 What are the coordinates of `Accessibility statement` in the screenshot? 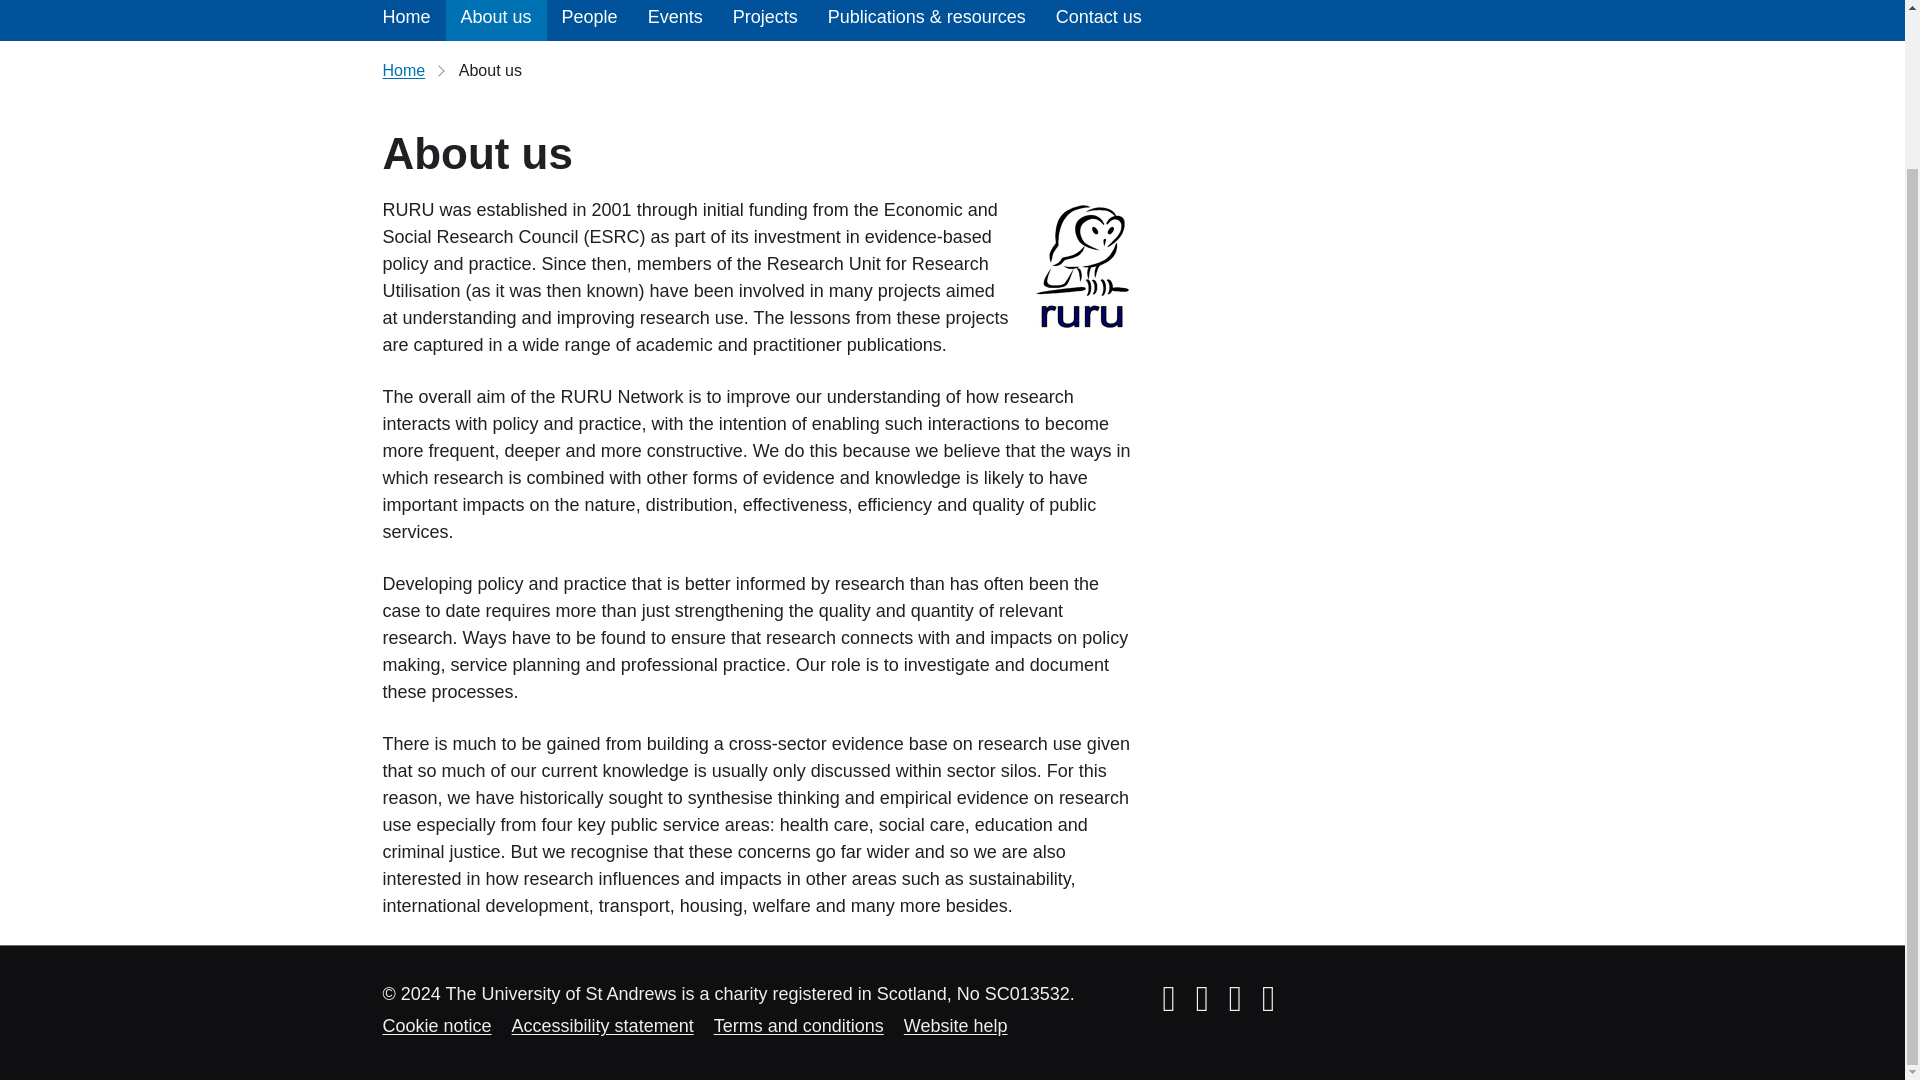 It's located at (602, 1026).